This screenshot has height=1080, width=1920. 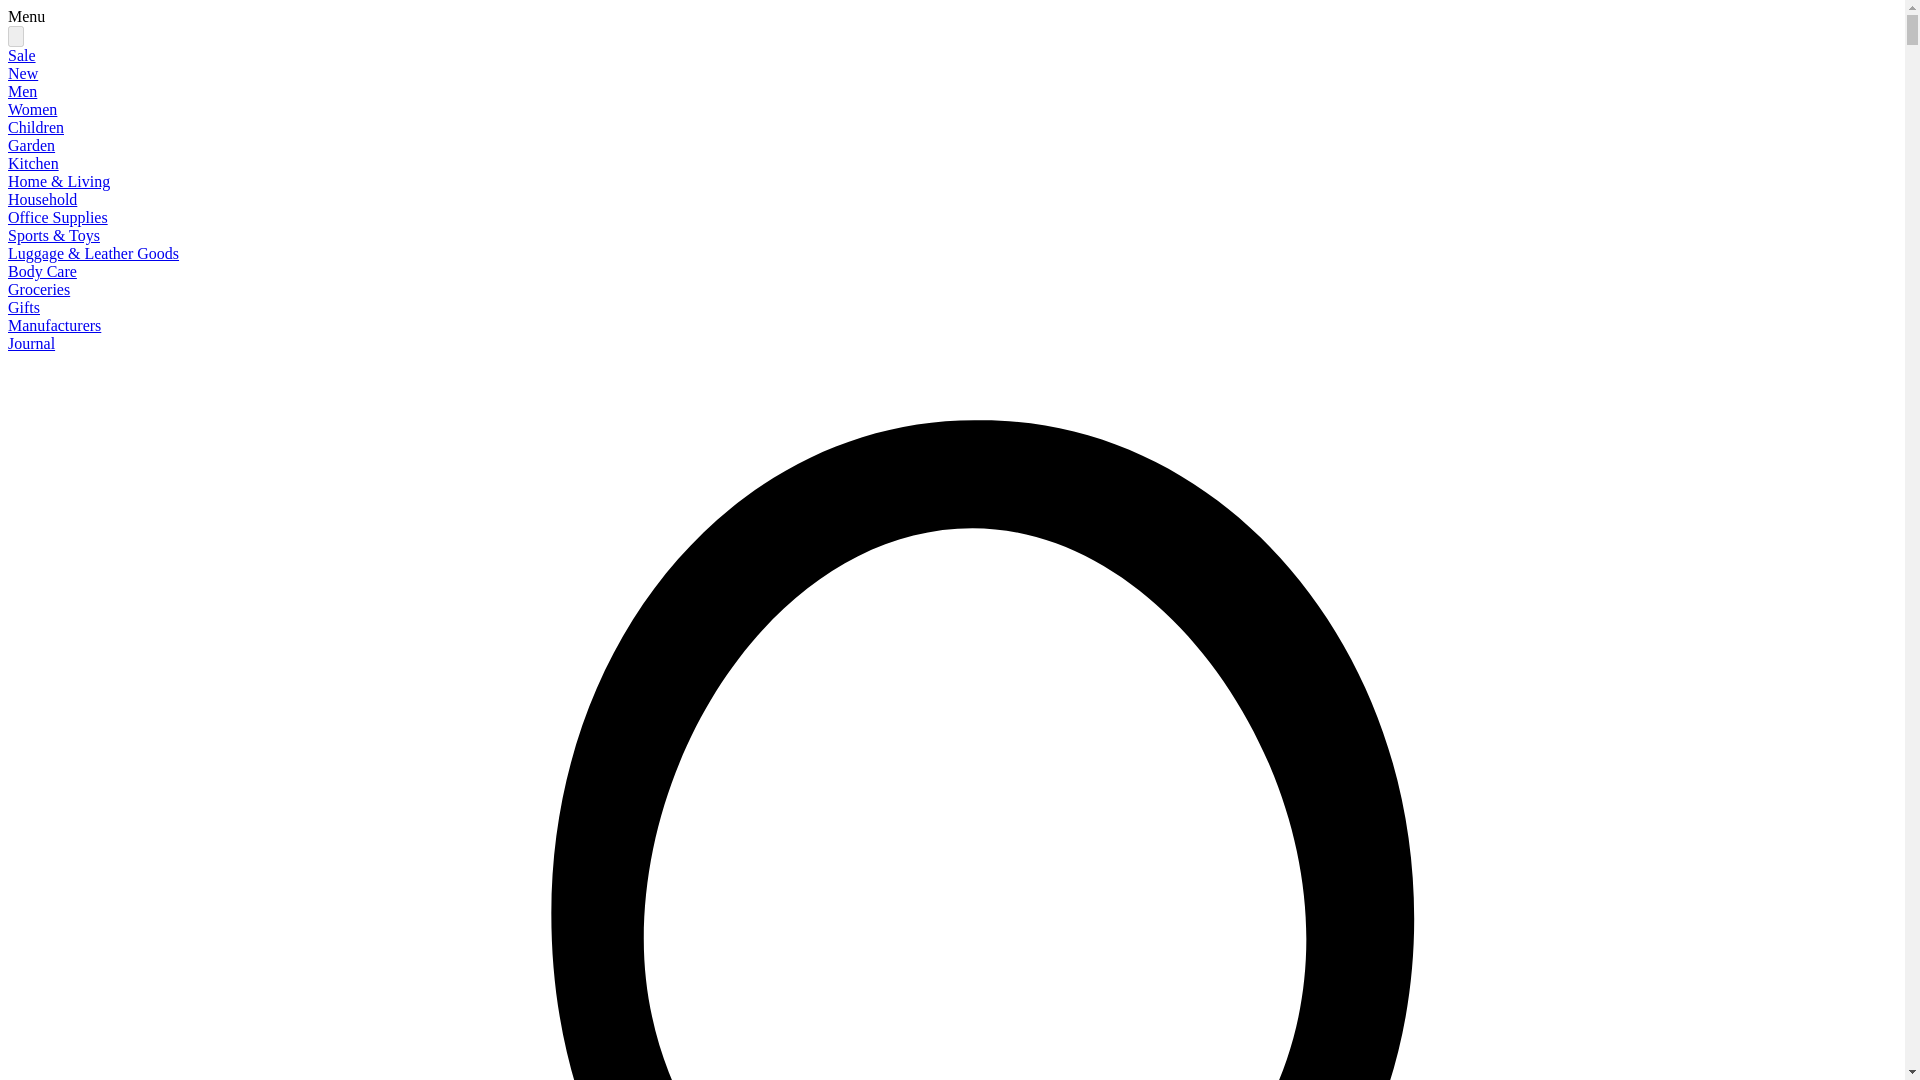 What do you see at coordinates (42, 200) in the screenshot?
I see `Household` at bounding box center [42, 200].